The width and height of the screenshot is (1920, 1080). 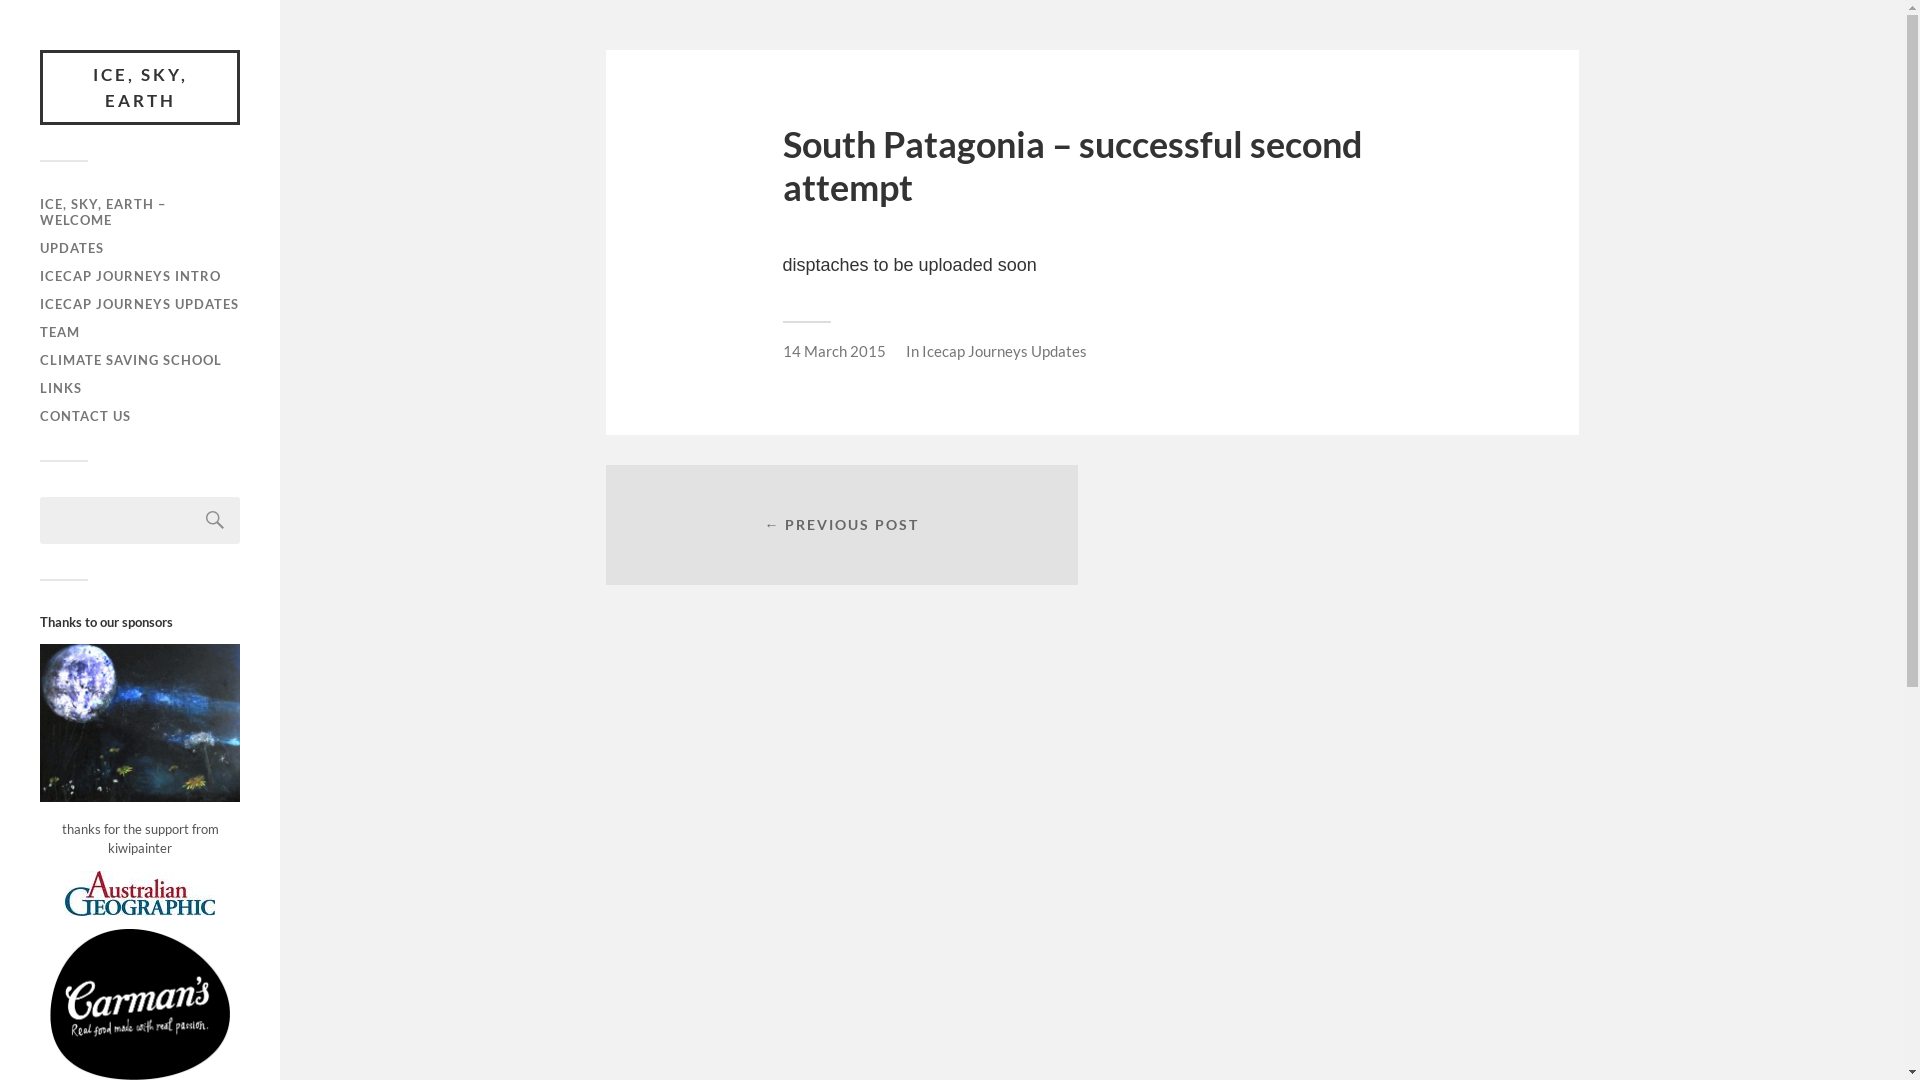 I want to click on Search, so click(x=215, y=520).